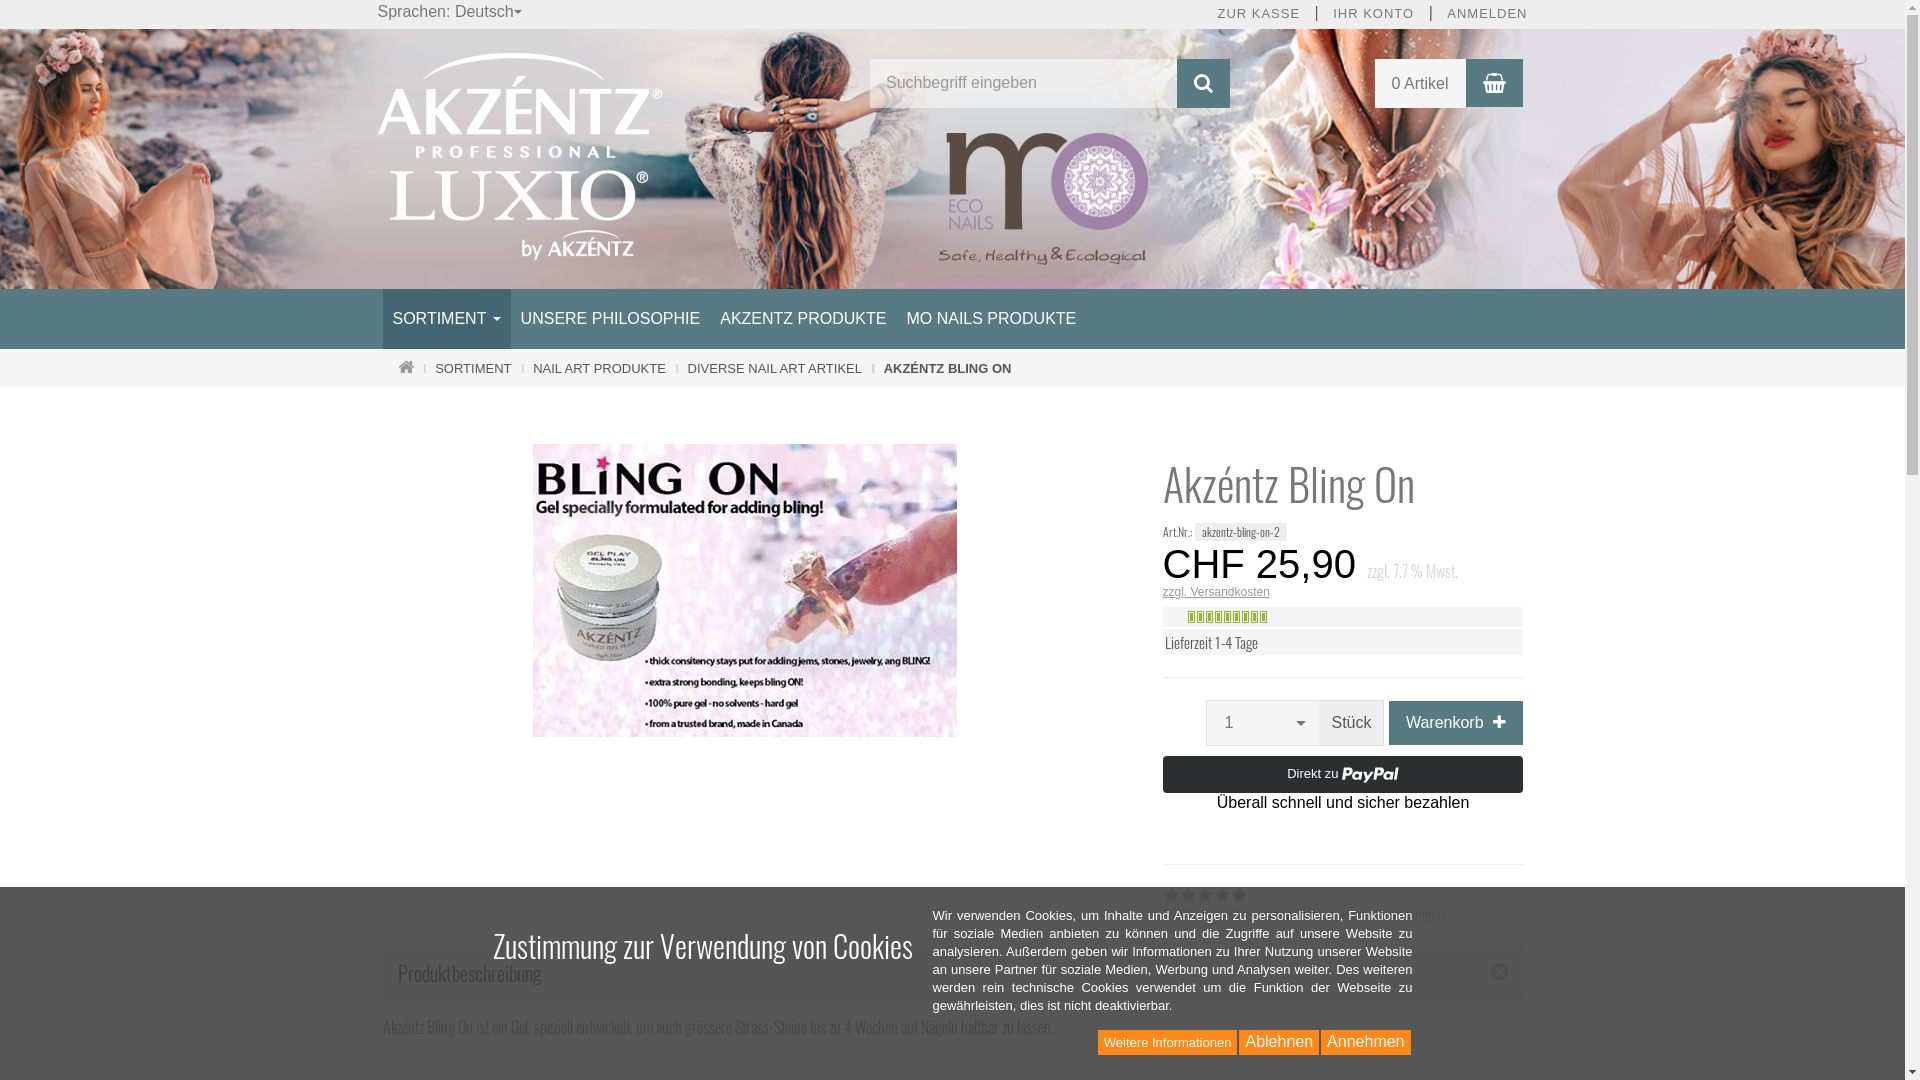  Describe the element at coordinates (775, 368) in the screenshot. I see `DIVERSE NAIL ART ARTIKEL` at that location.